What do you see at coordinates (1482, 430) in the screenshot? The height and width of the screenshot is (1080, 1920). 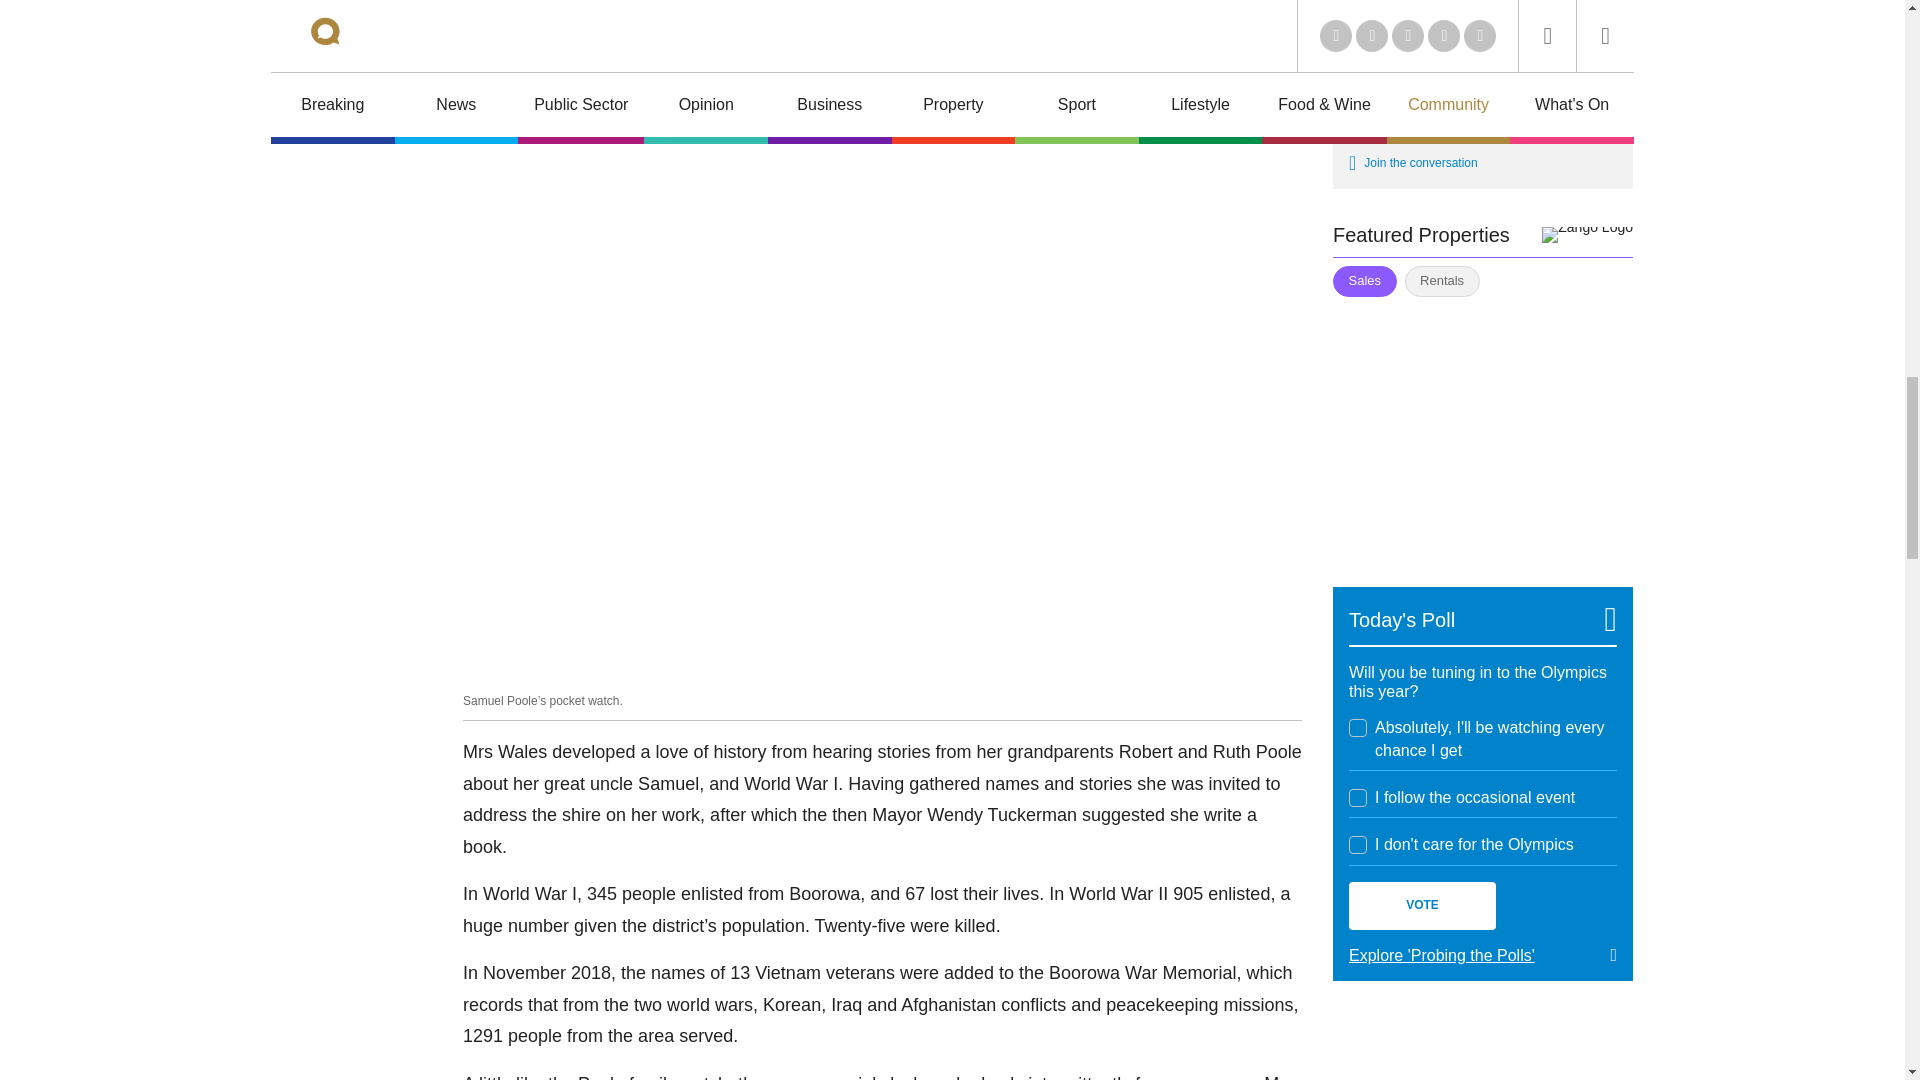 I see `Zango Sales` at bounding box center [1482, 430].